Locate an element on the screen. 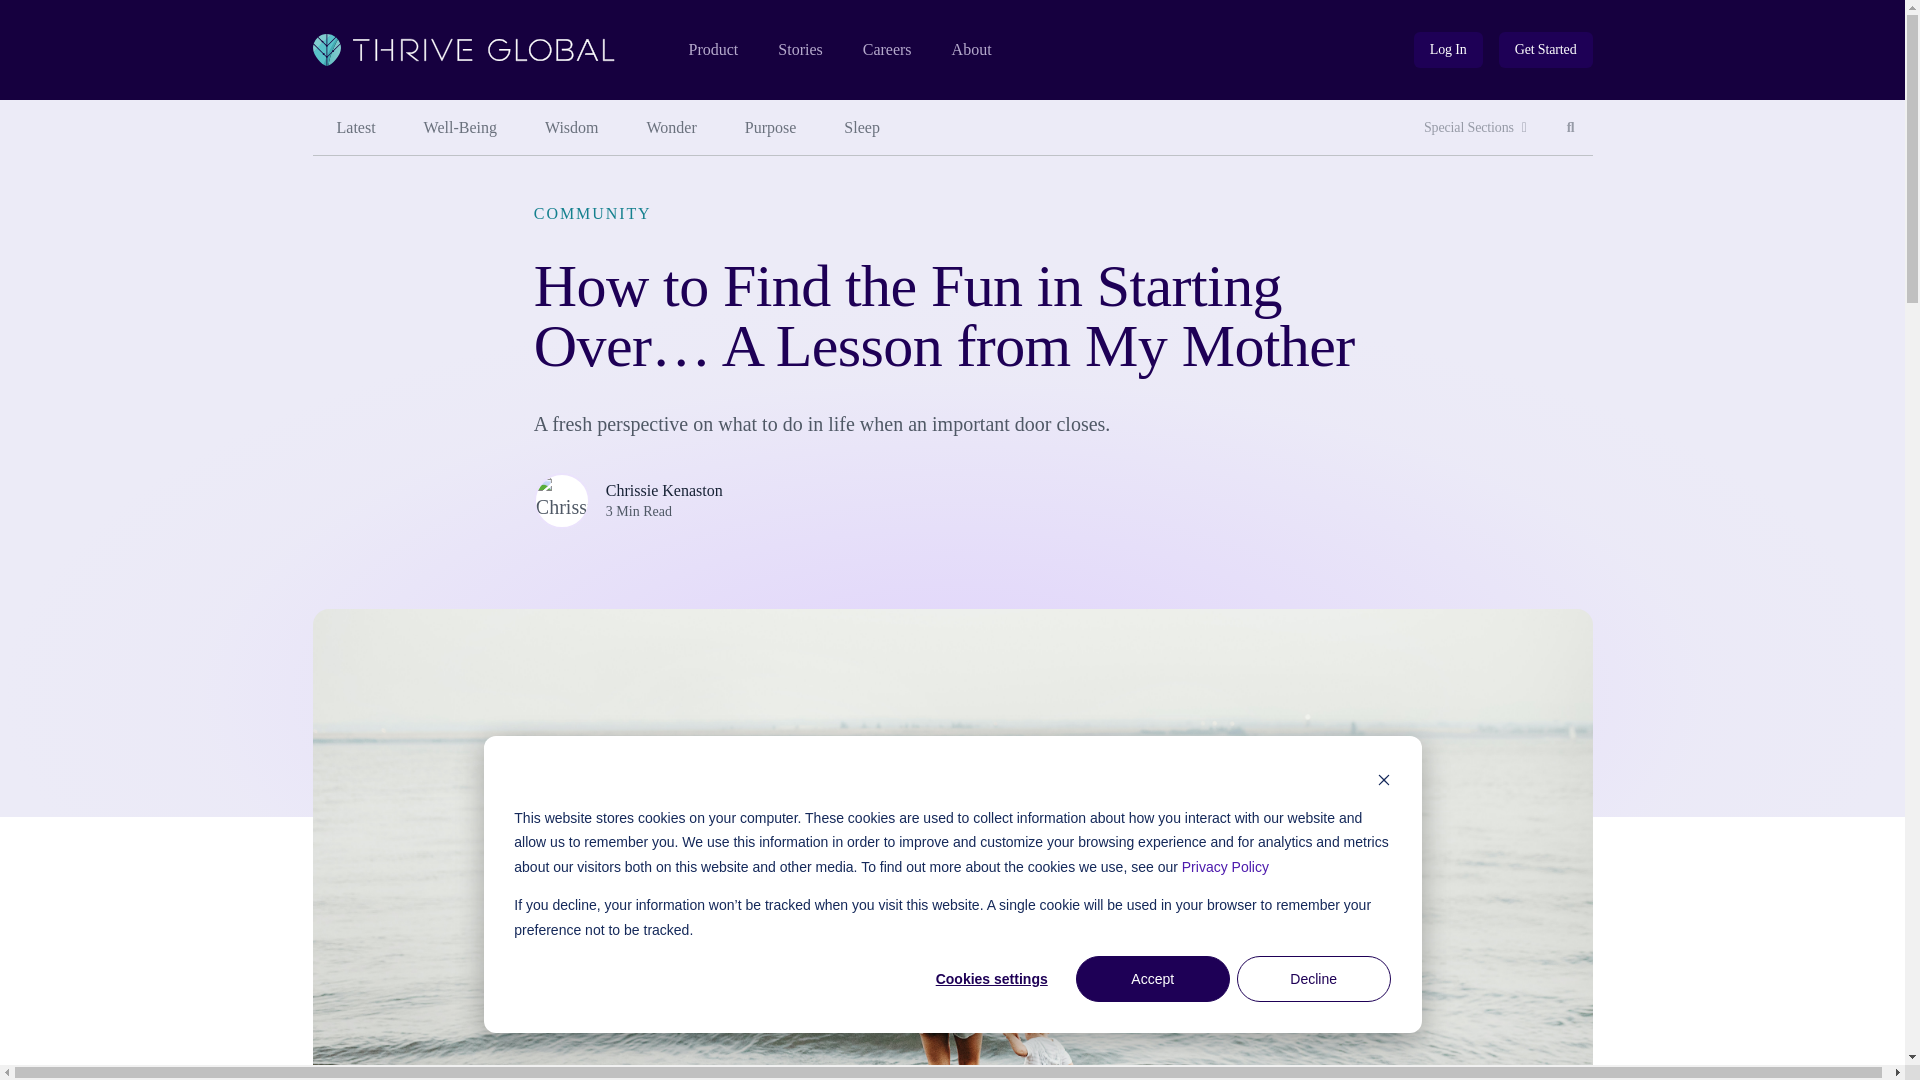 The image size is (1920, 1080). Latest is located at coordinates (355, 128).